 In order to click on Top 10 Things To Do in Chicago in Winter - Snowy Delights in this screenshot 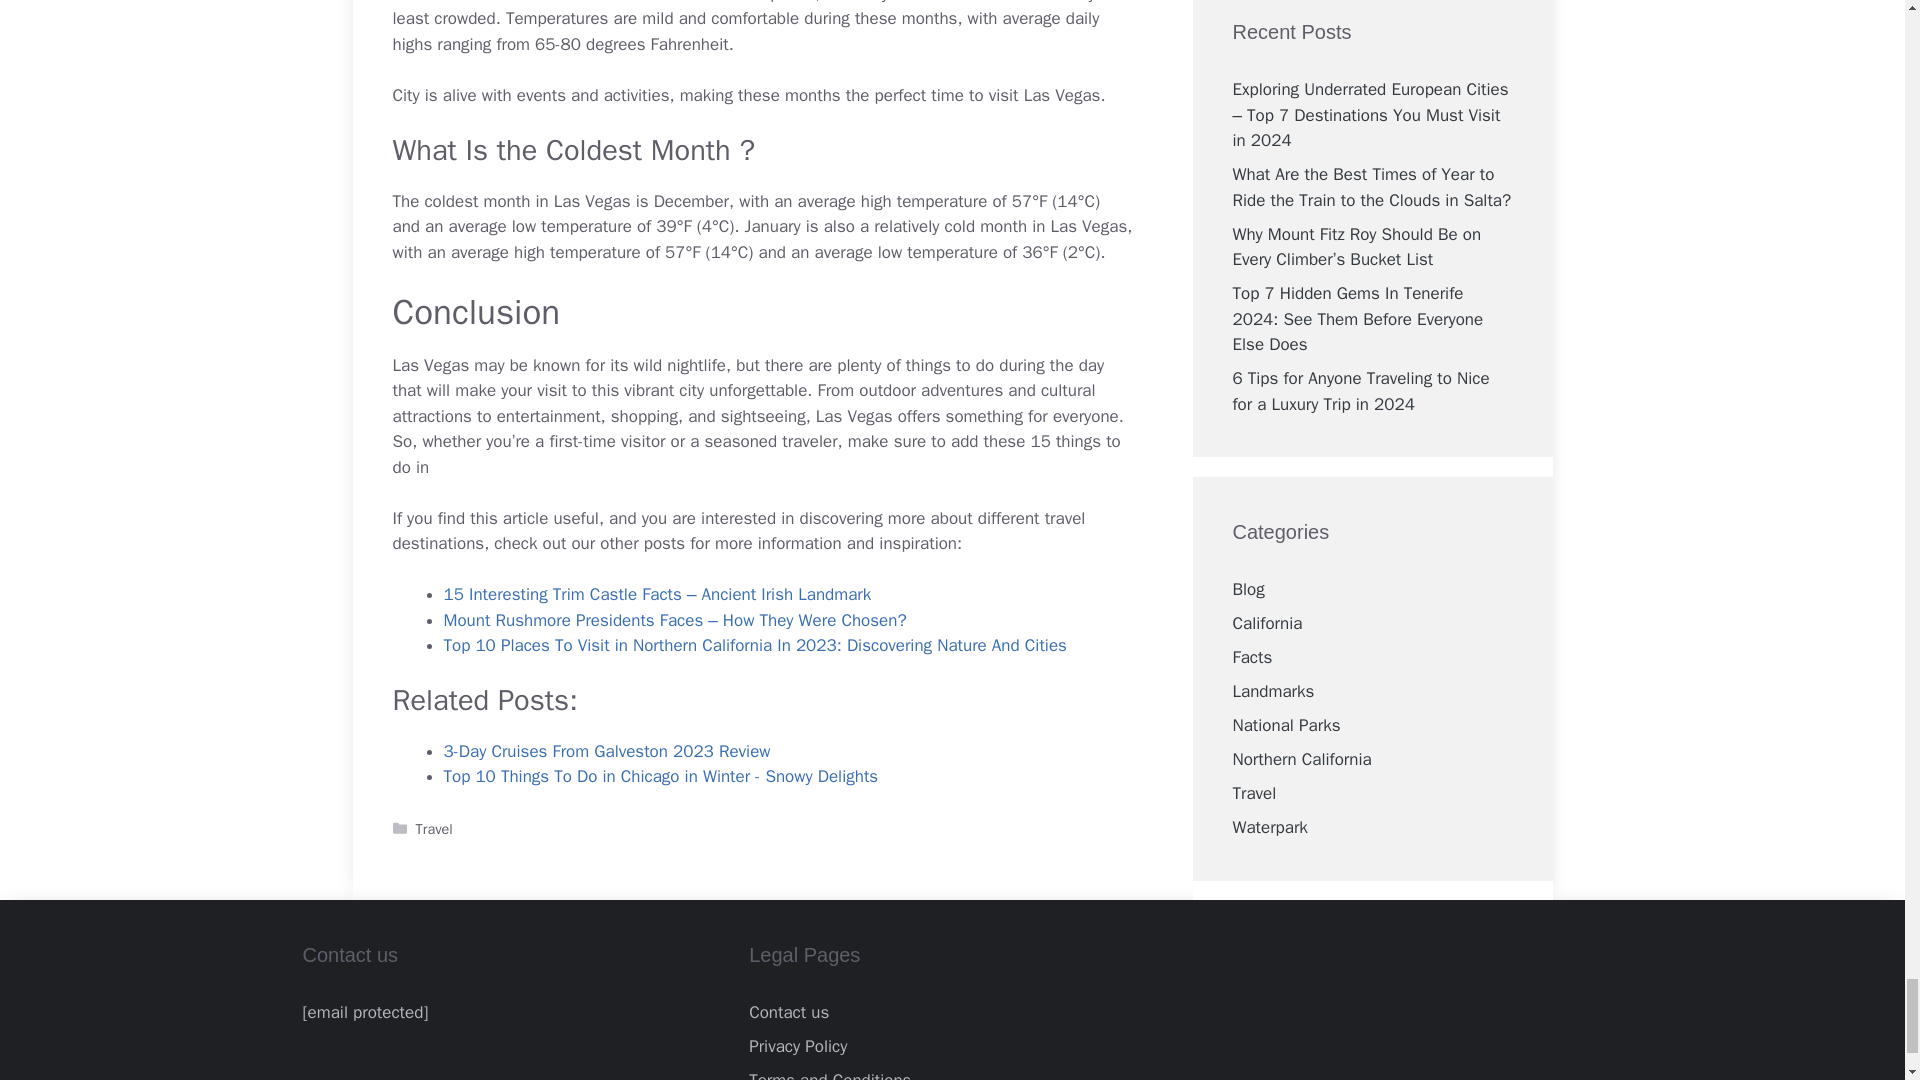, I will do `click(661, 776)`.